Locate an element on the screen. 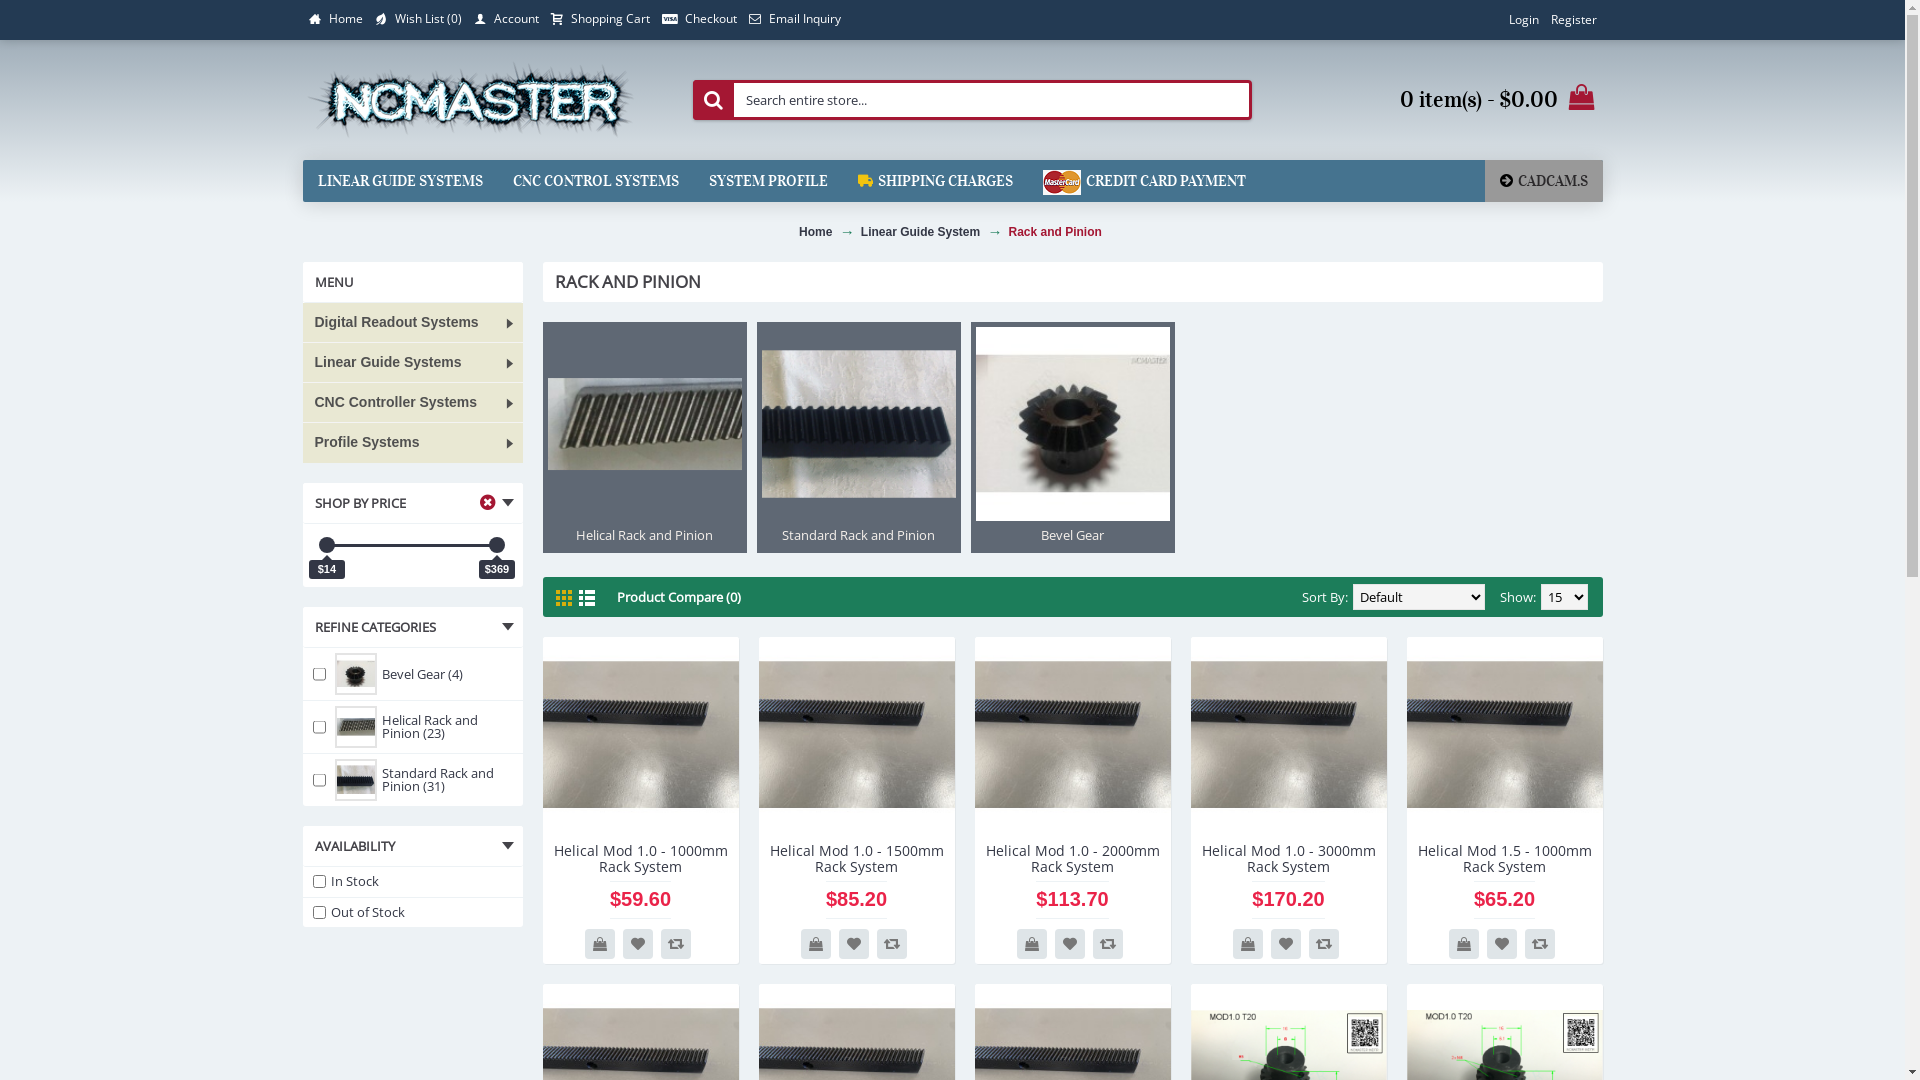 The height and width of the screenshot is (1080, 1920). Bevel Gear is located at coordinates (1072, 438).